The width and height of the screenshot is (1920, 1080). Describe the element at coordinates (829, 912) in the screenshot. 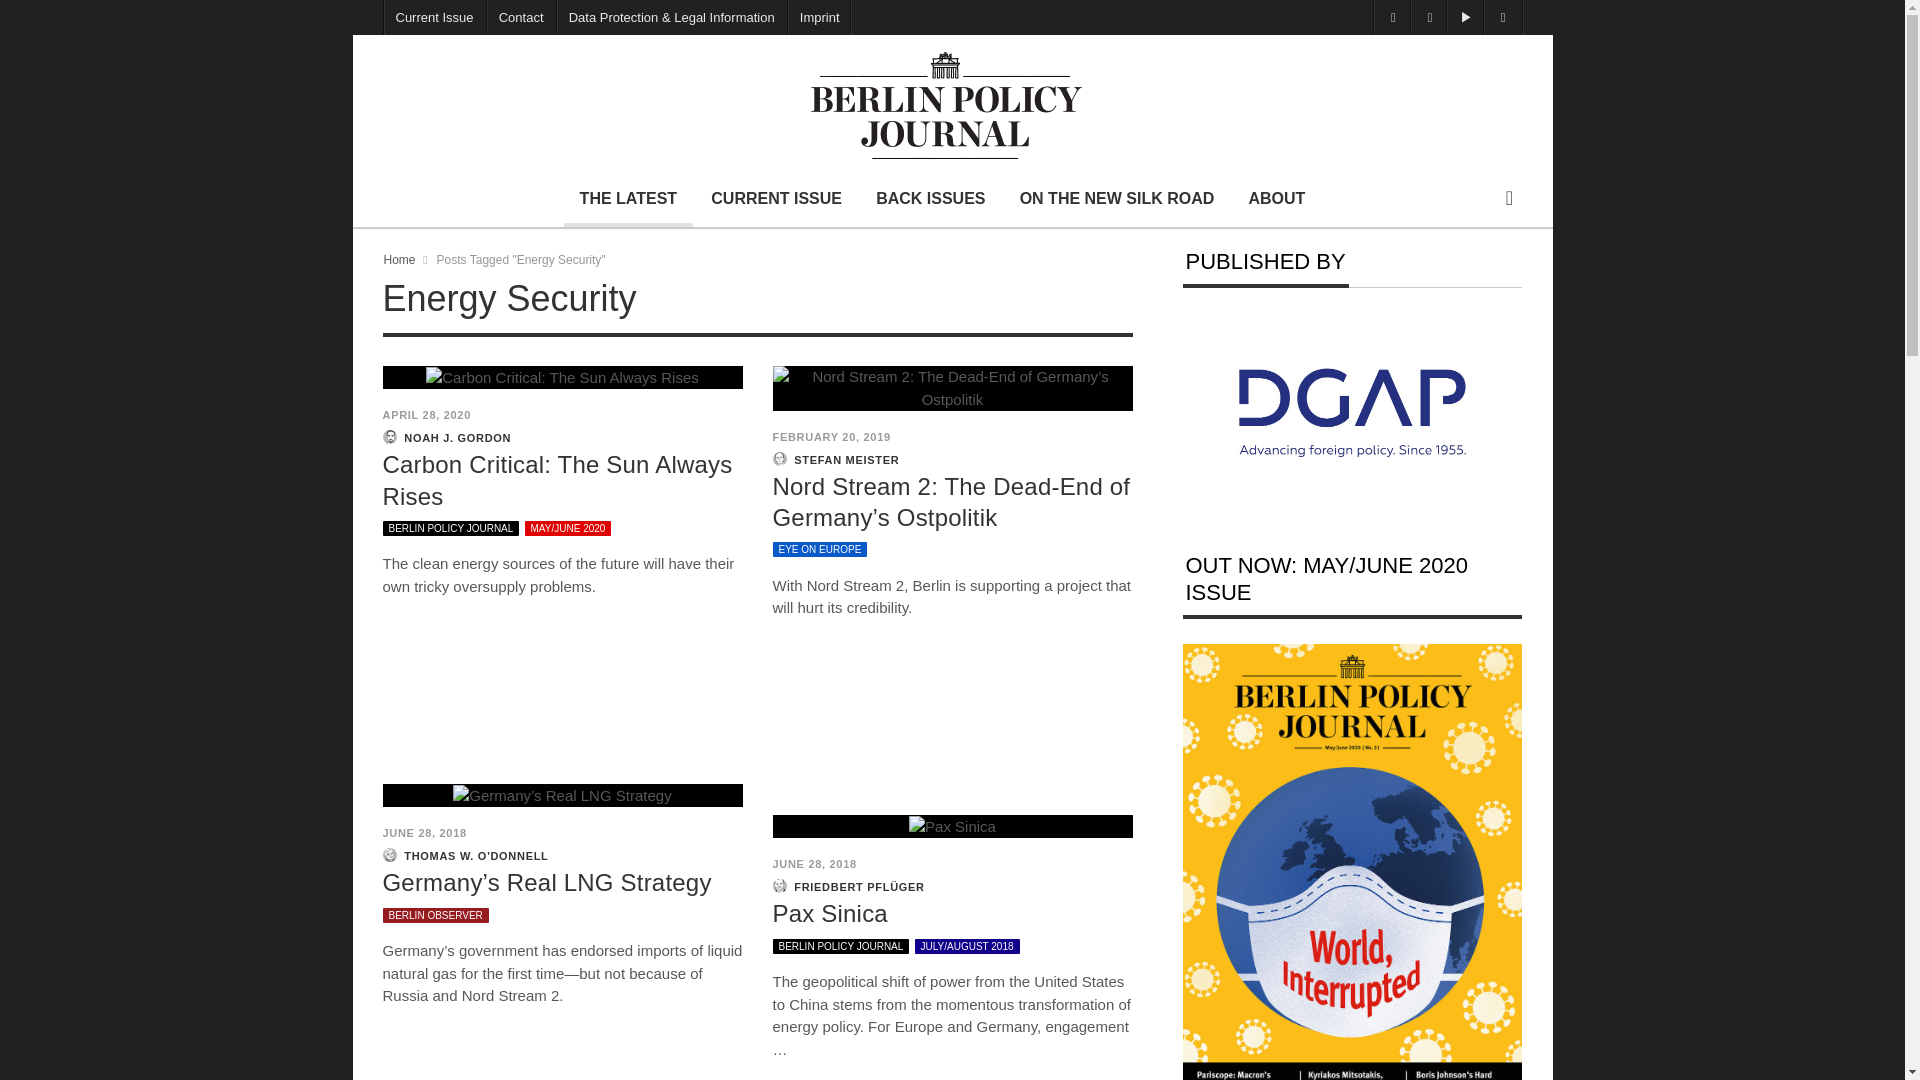

I see `Pax Sinica` at that location.